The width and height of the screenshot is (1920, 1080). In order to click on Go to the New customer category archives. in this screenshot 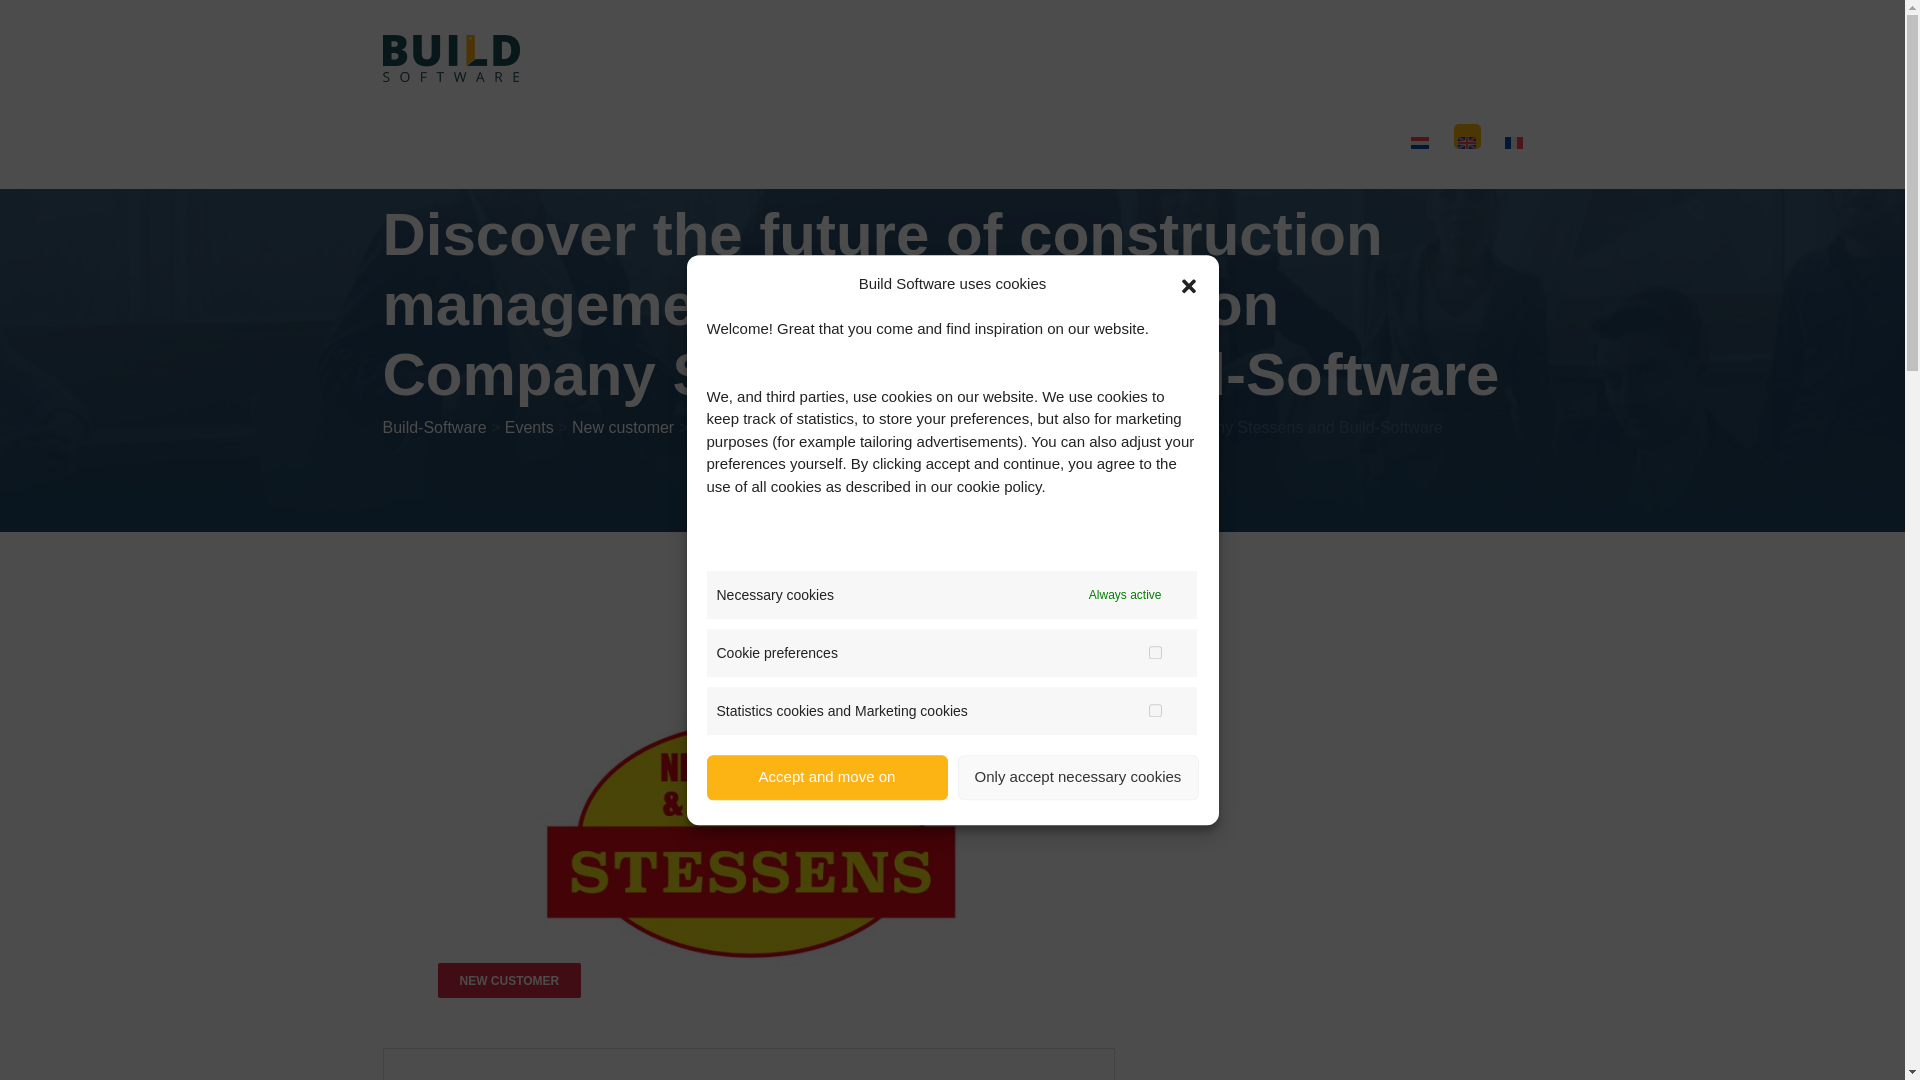, I will do `click(622, 428)`.